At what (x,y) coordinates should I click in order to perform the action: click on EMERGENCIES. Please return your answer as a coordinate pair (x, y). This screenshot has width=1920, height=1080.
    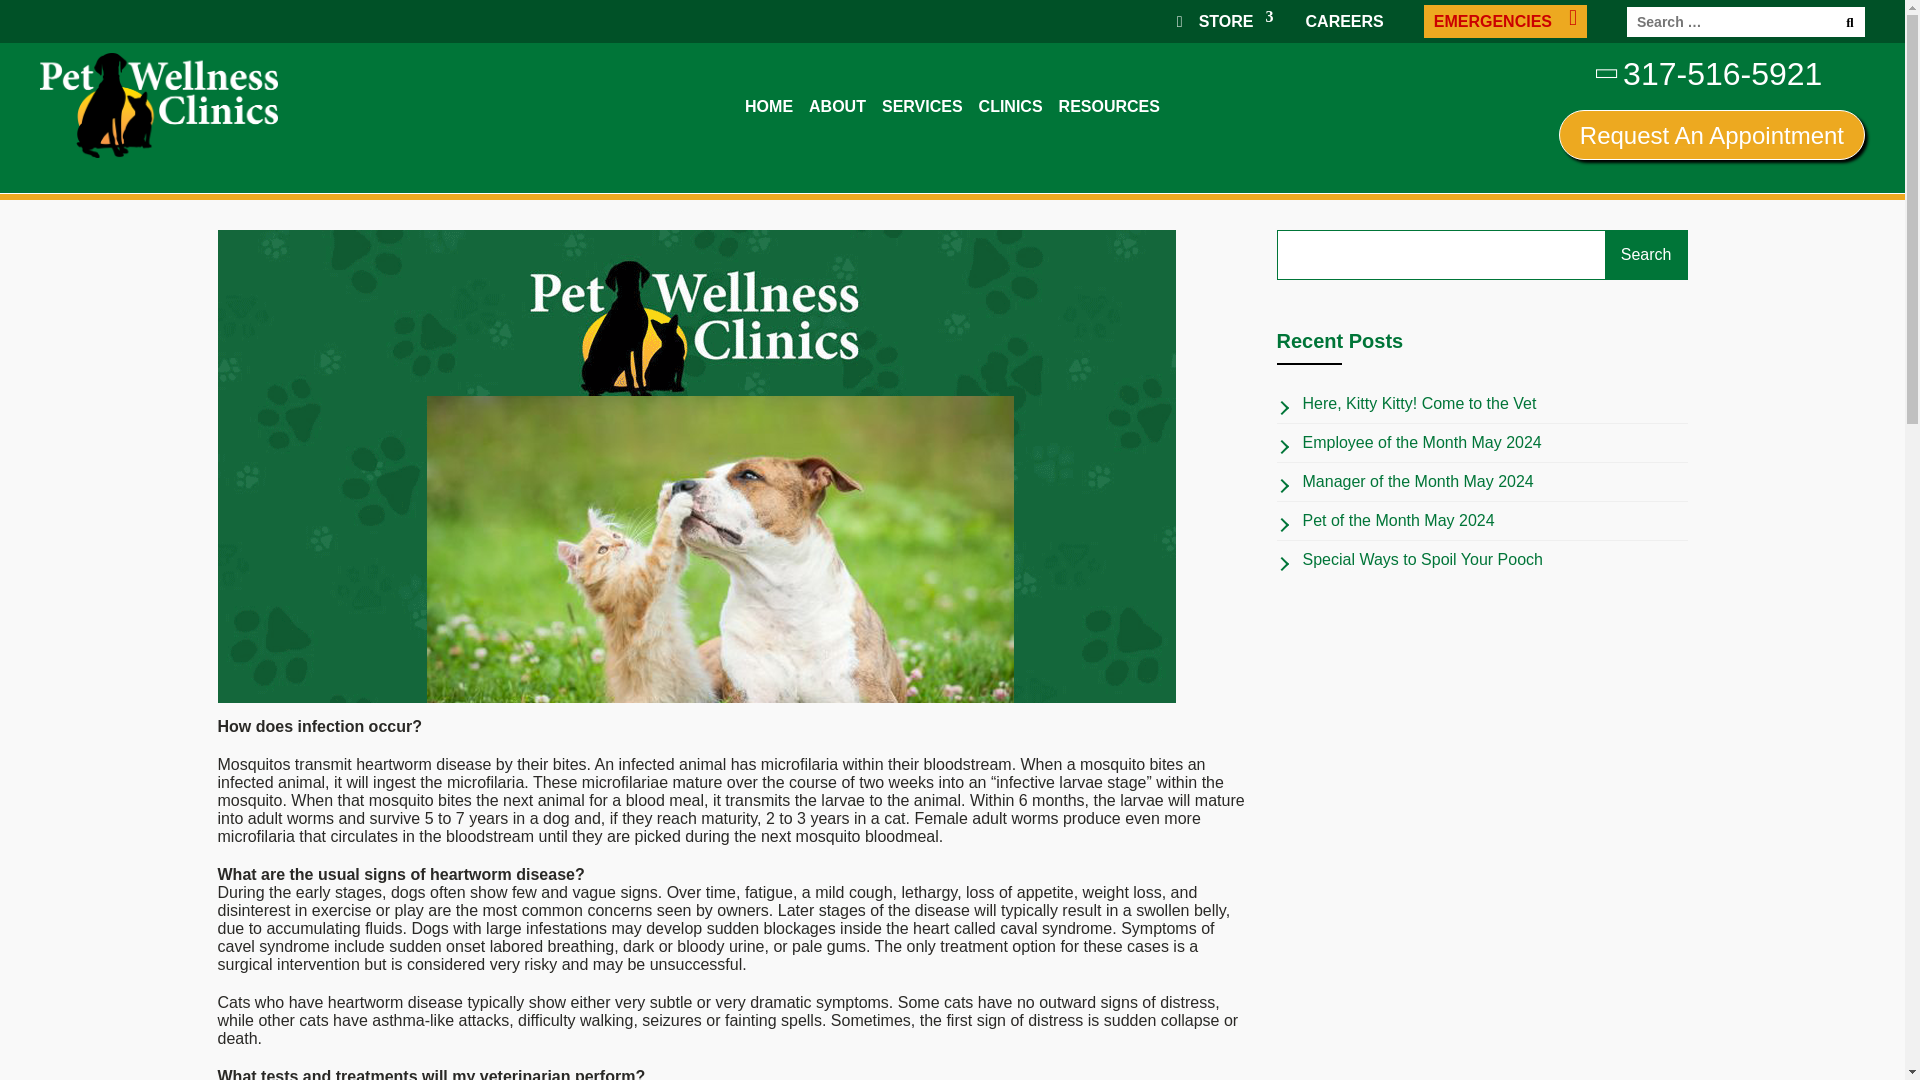
    Looking at the image, I should click on (1506, 21).